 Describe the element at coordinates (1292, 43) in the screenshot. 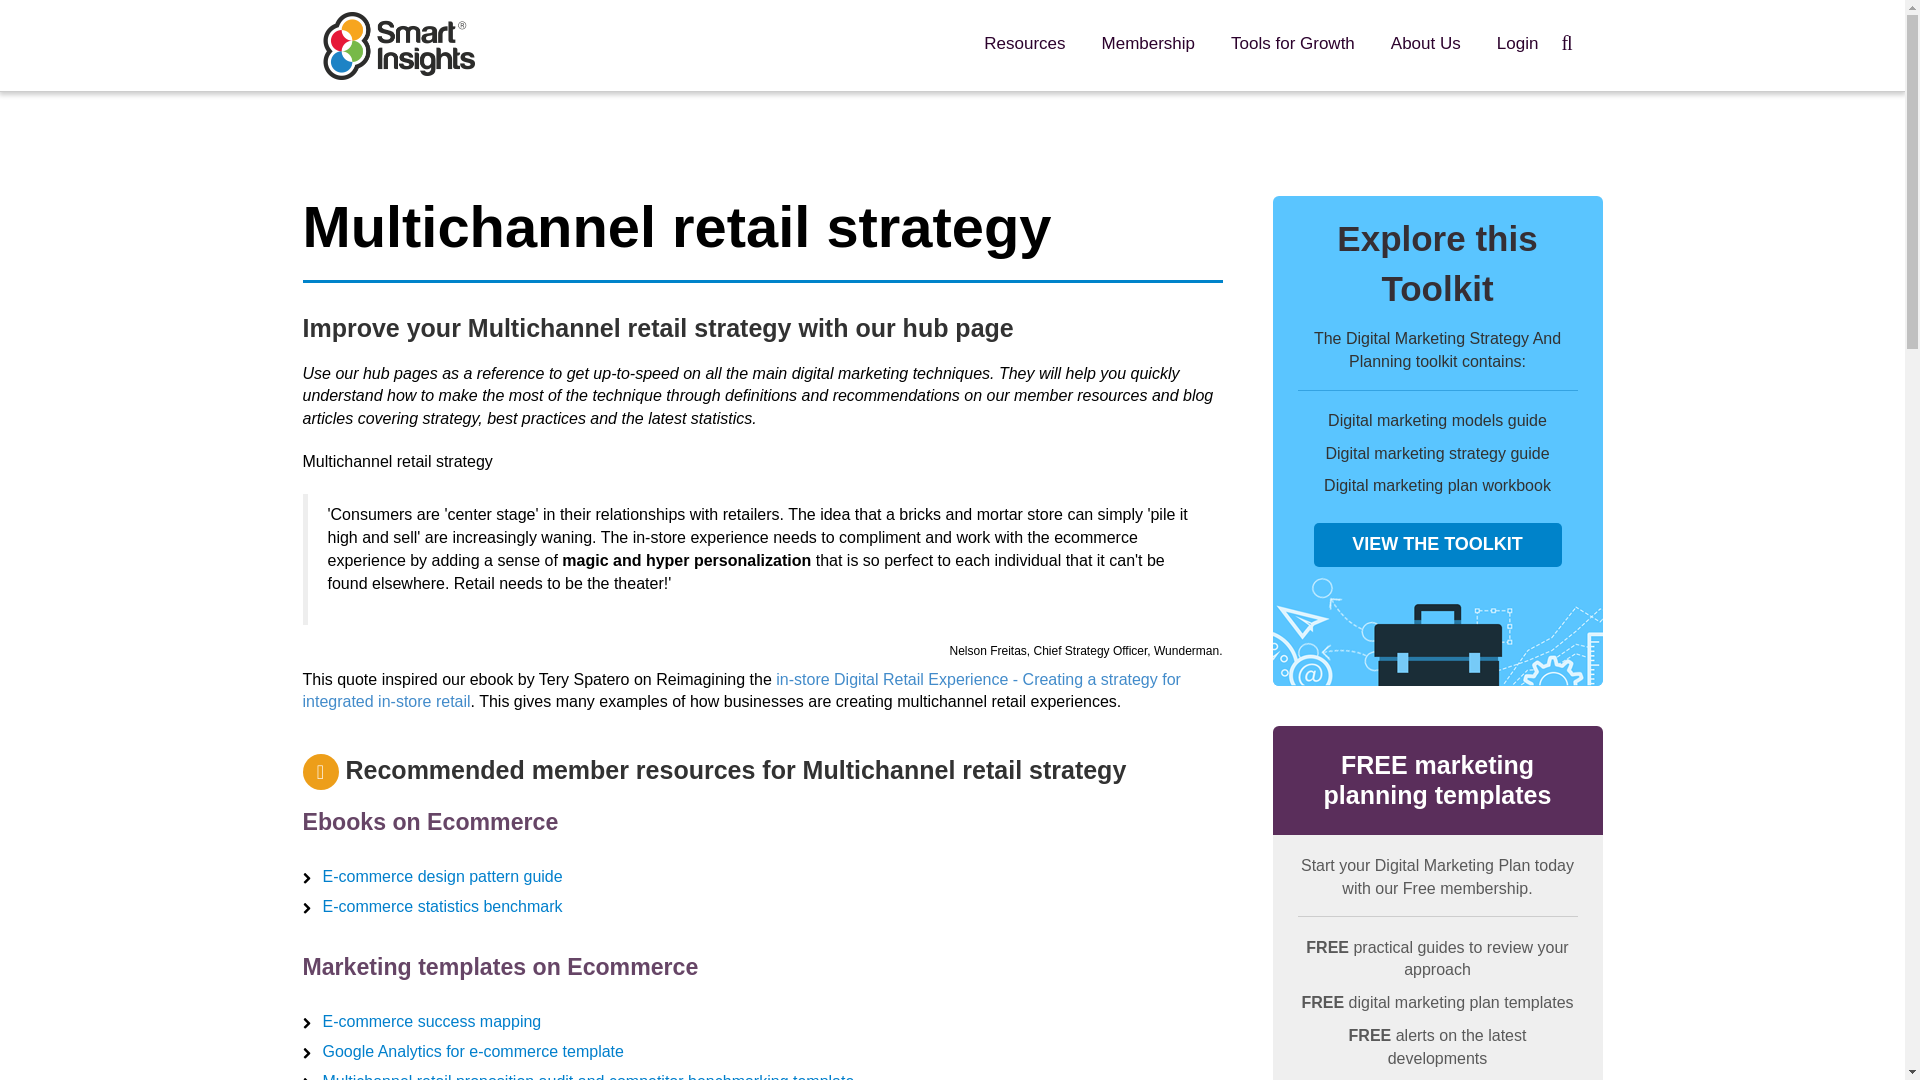

I see `Tools for Growth` at that location.